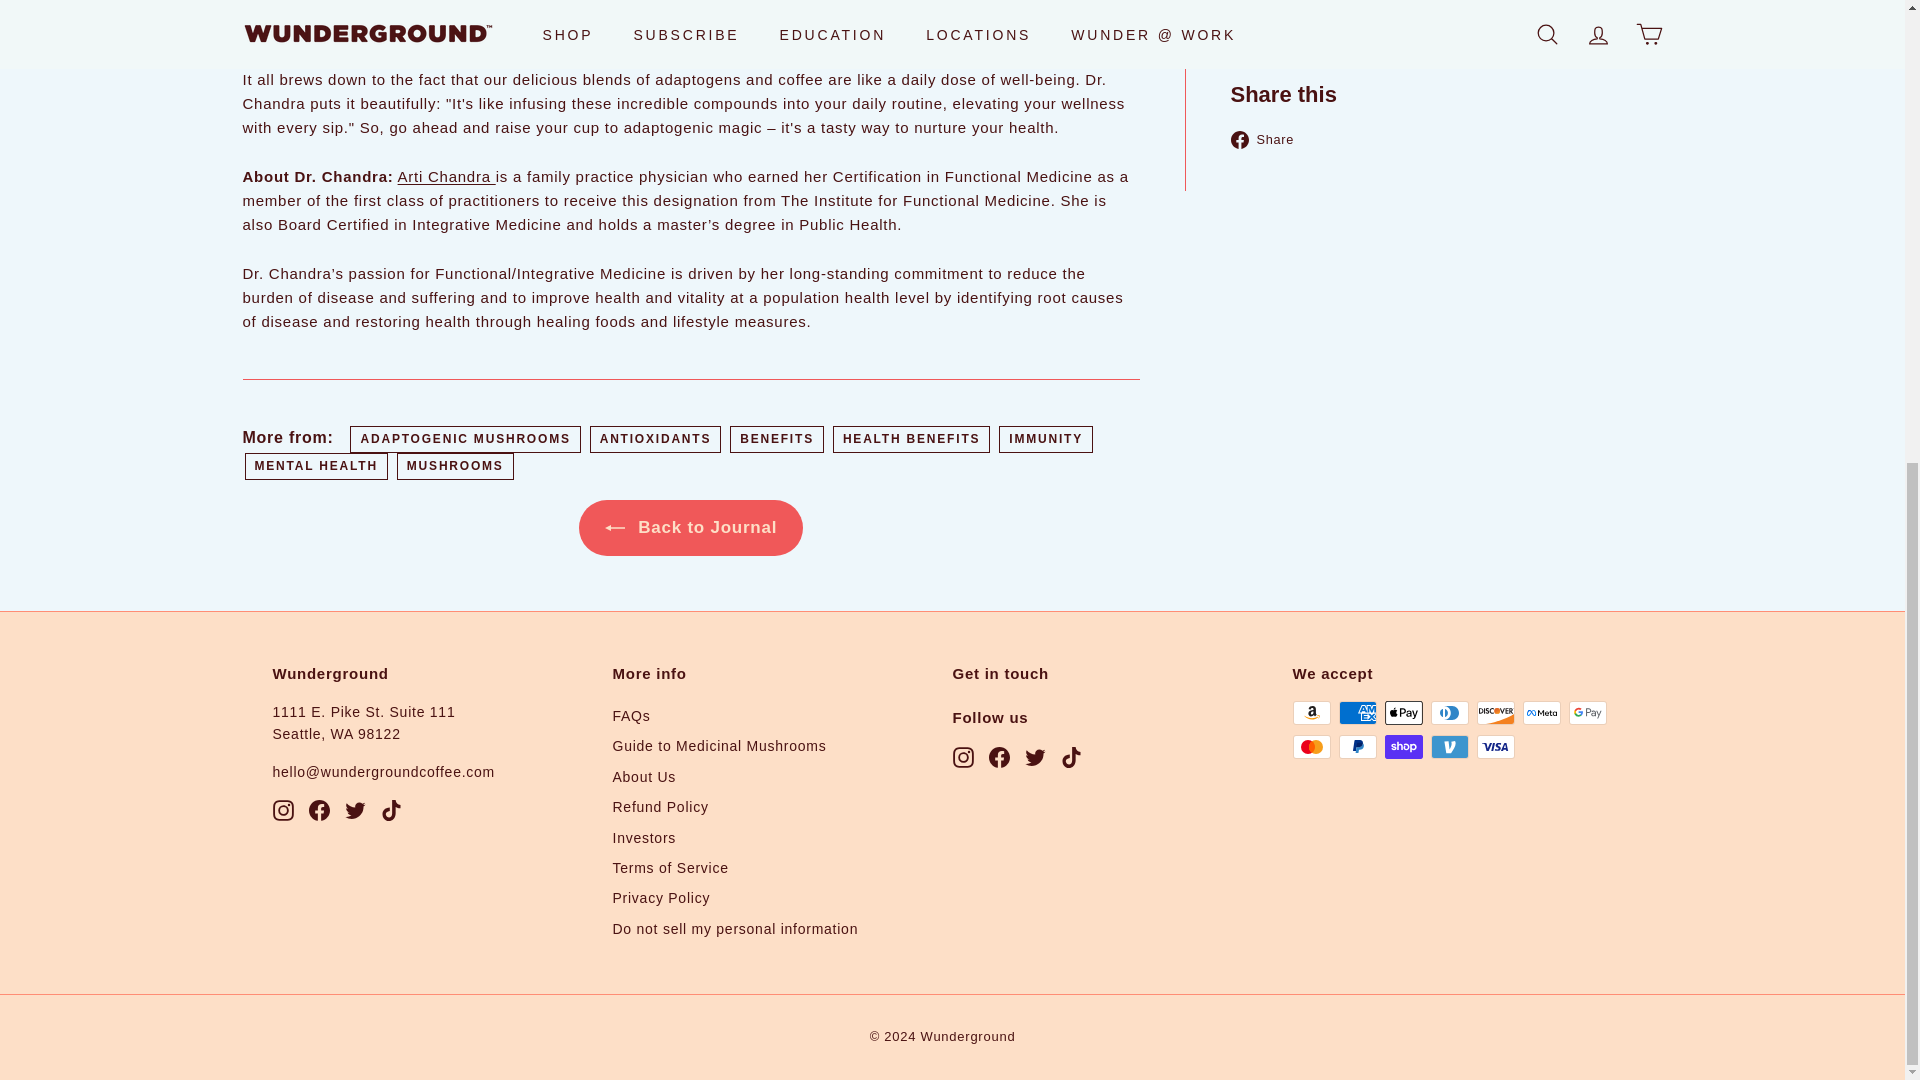 The image size is (1920, 1080). Describe the element at coordinates (318, 809) in the screenshot. I see `Wunderground on Facebook` at that location.